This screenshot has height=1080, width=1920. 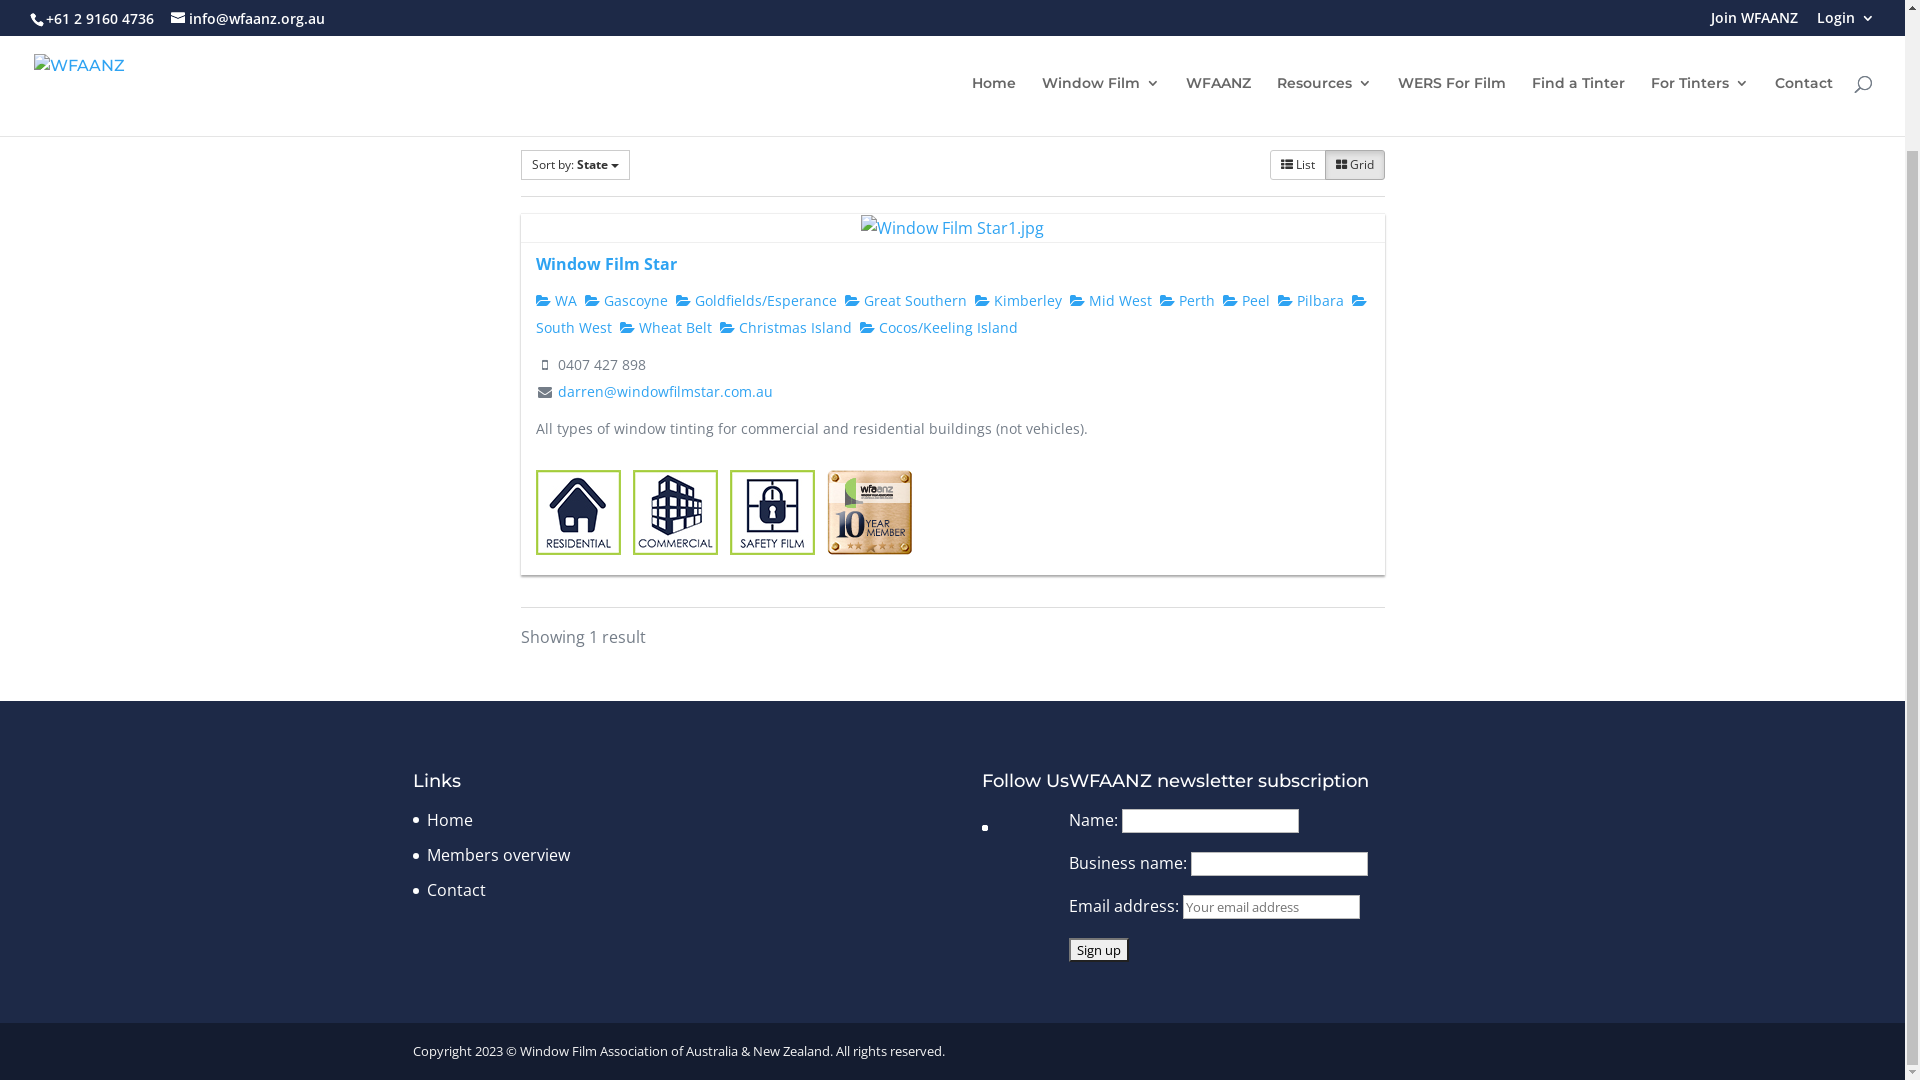 What do you see at coordinates (606, 425) in the screenshot?
I see `Window Film Star` at bounding box center [606, 425].